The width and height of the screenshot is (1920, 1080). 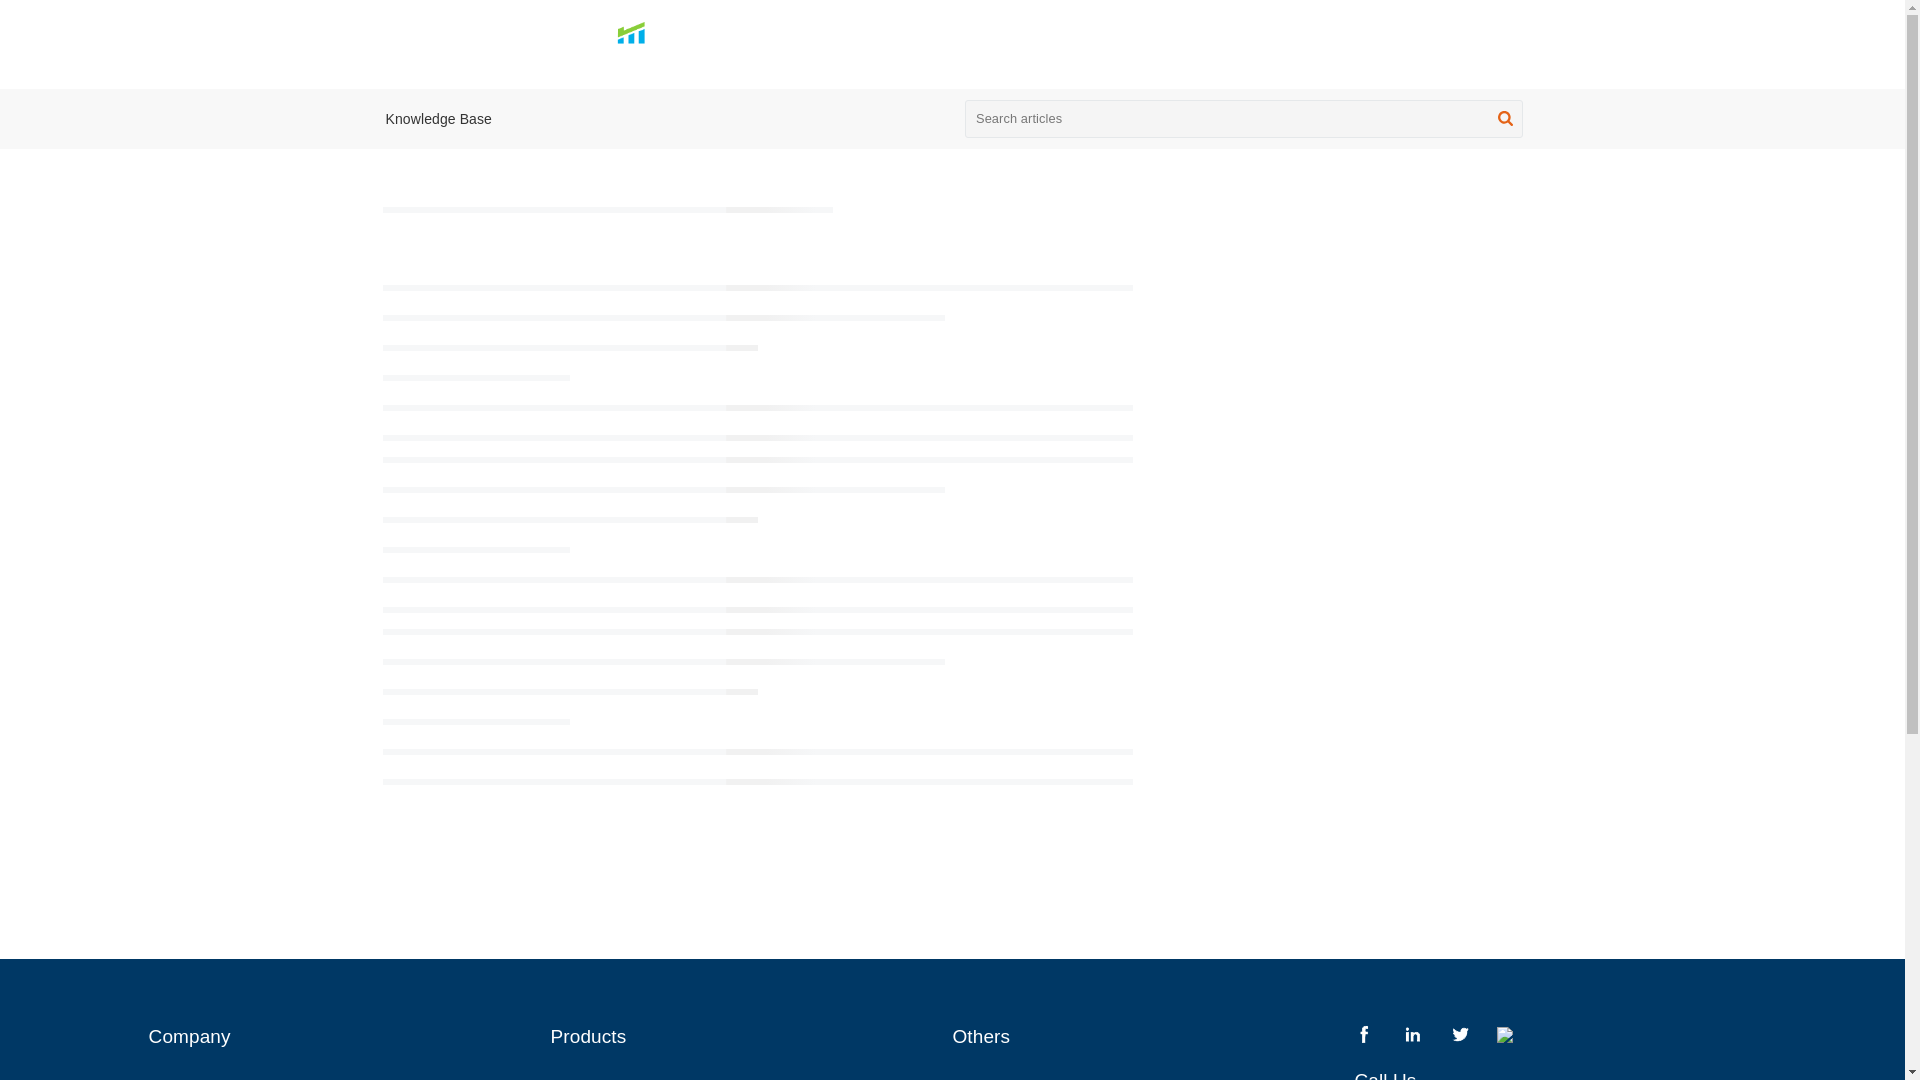 What do you see at coordinates (1102, 42) in the screenshot?
I see `KNOWLEDGE CENTER` at bounding box center [1102, 42].